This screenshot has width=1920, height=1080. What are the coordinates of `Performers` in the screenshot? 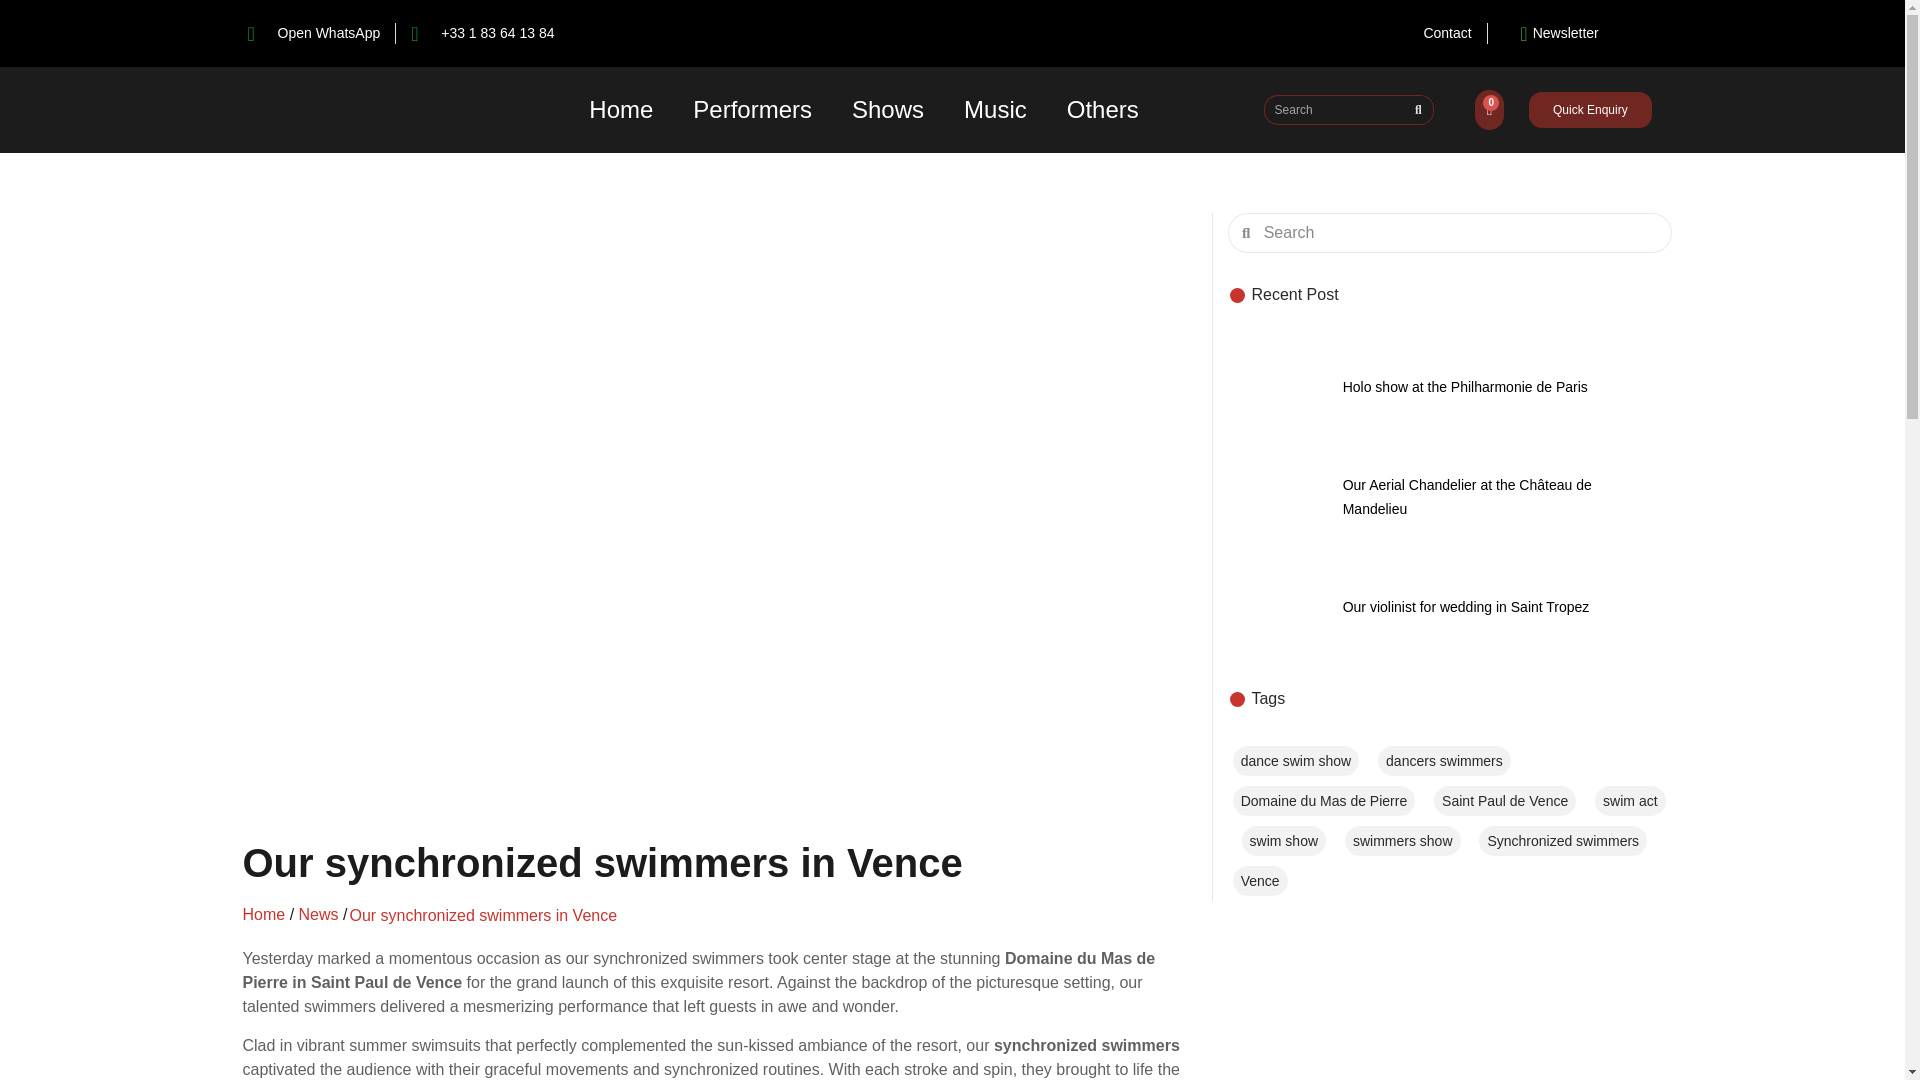 It's located at (752, 110).